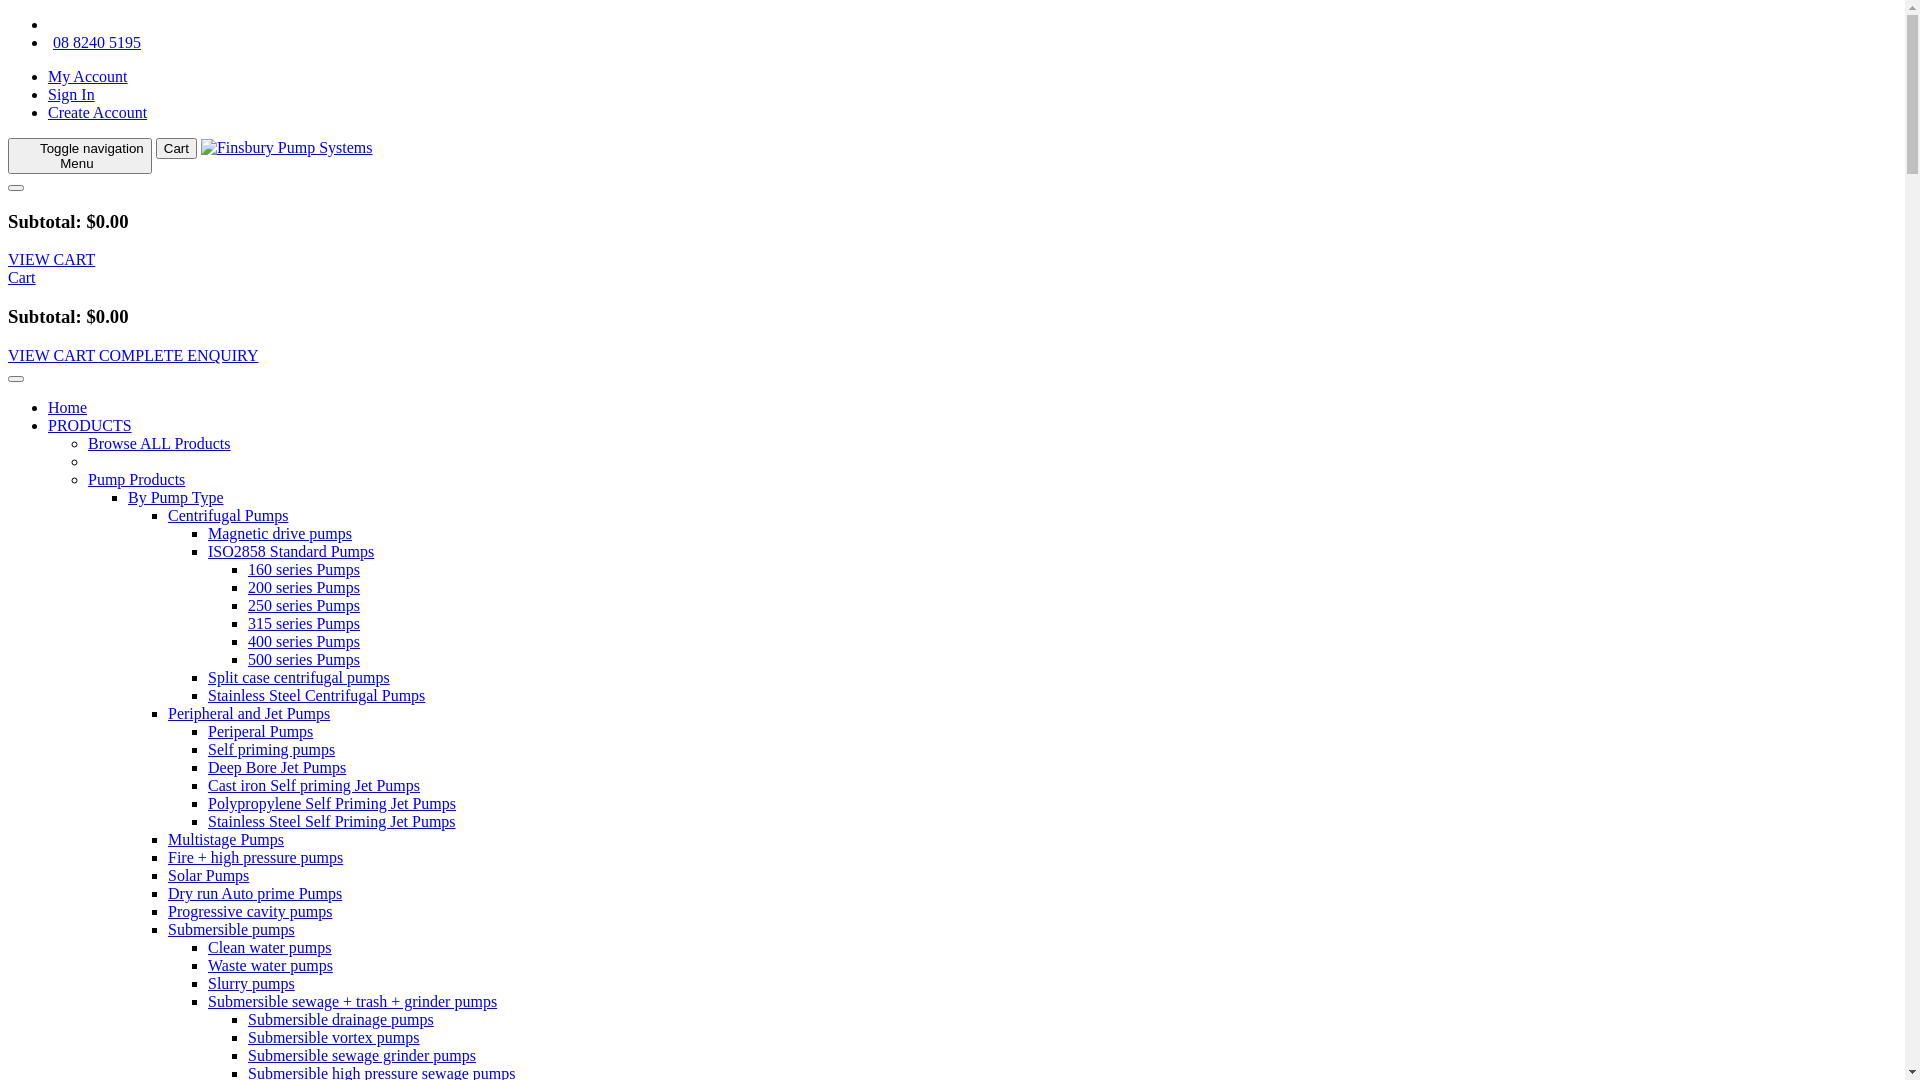 Image resolution: width=1920 pixels, height=1080 pixels. What do you see at coordinates (22, 278) in the screenshot?
I see `Cart` at bounding box center [22, 278].